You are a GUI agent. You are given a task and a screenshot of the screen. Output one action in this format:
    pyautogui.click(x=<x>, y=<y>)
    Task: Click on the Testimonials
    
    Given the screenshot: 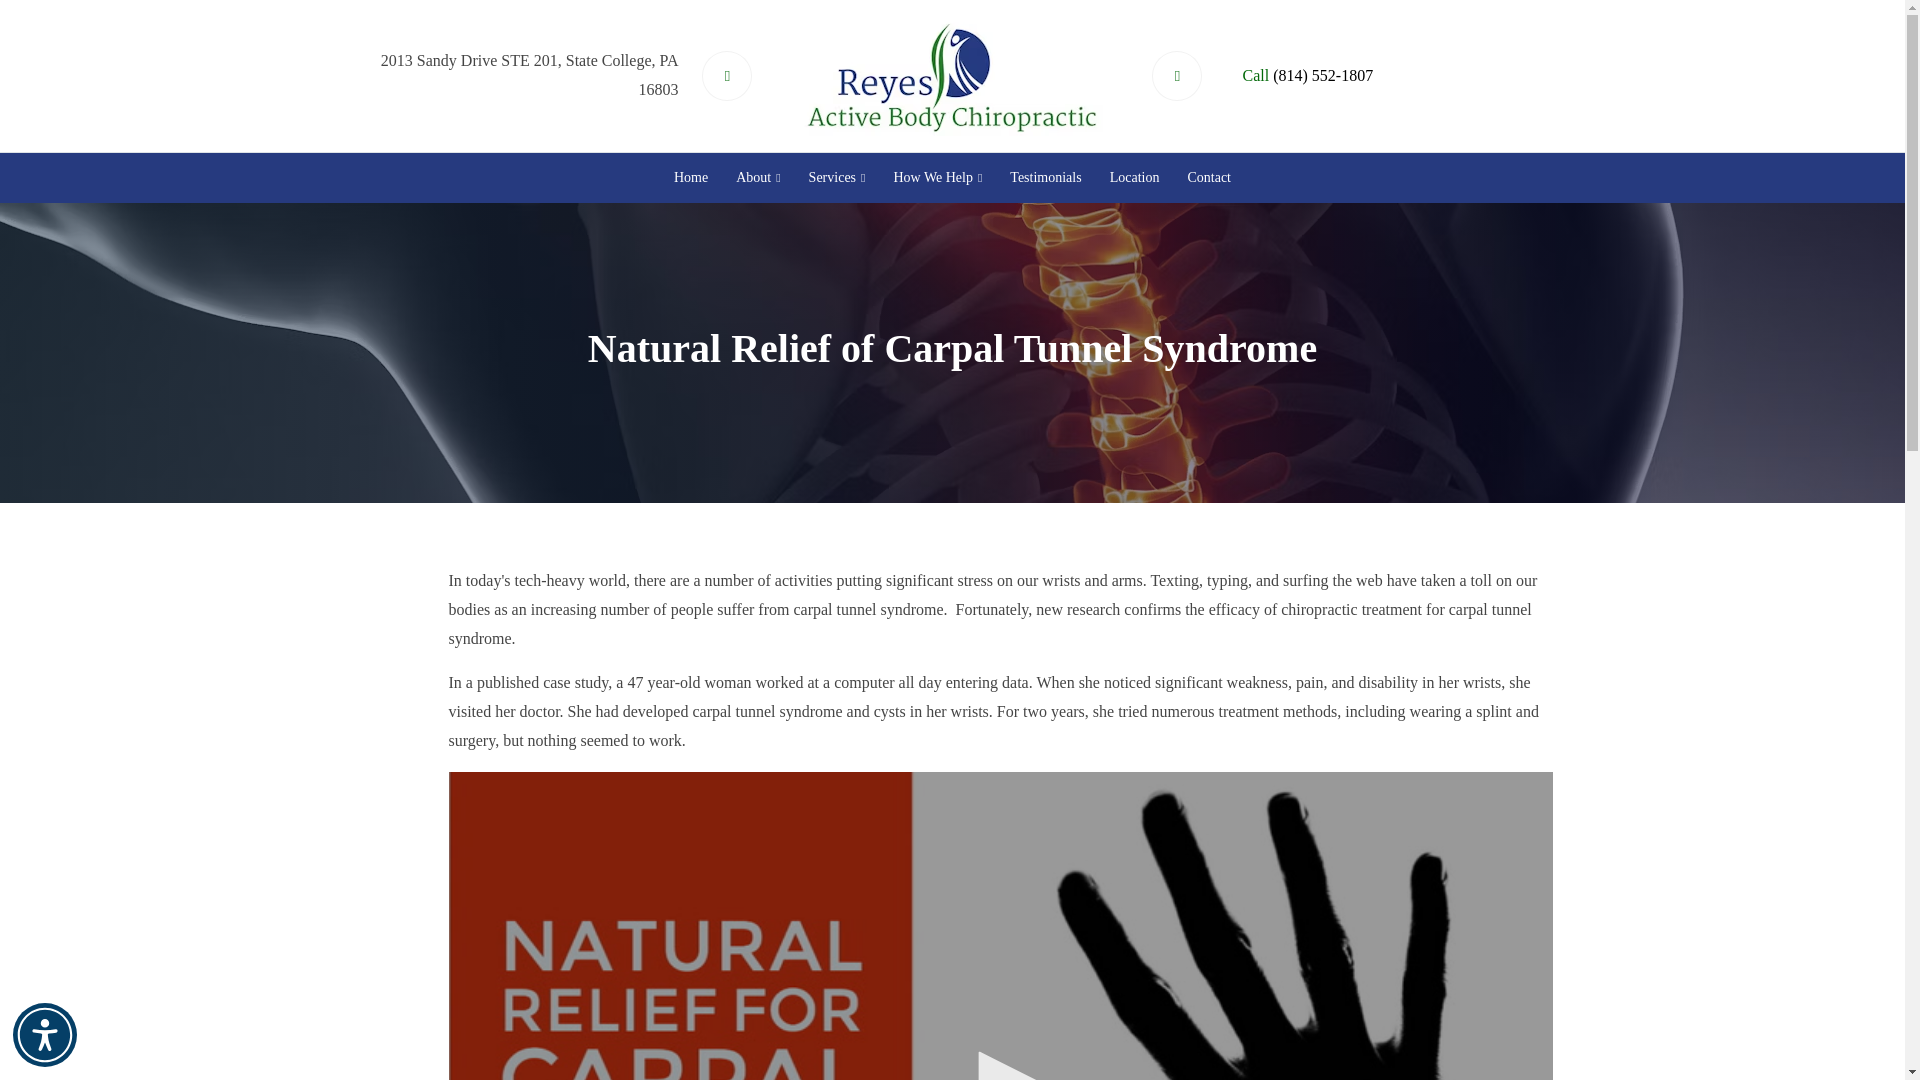 What is the action you would take?
    pyautogui.click(x=1045, y=177)
    